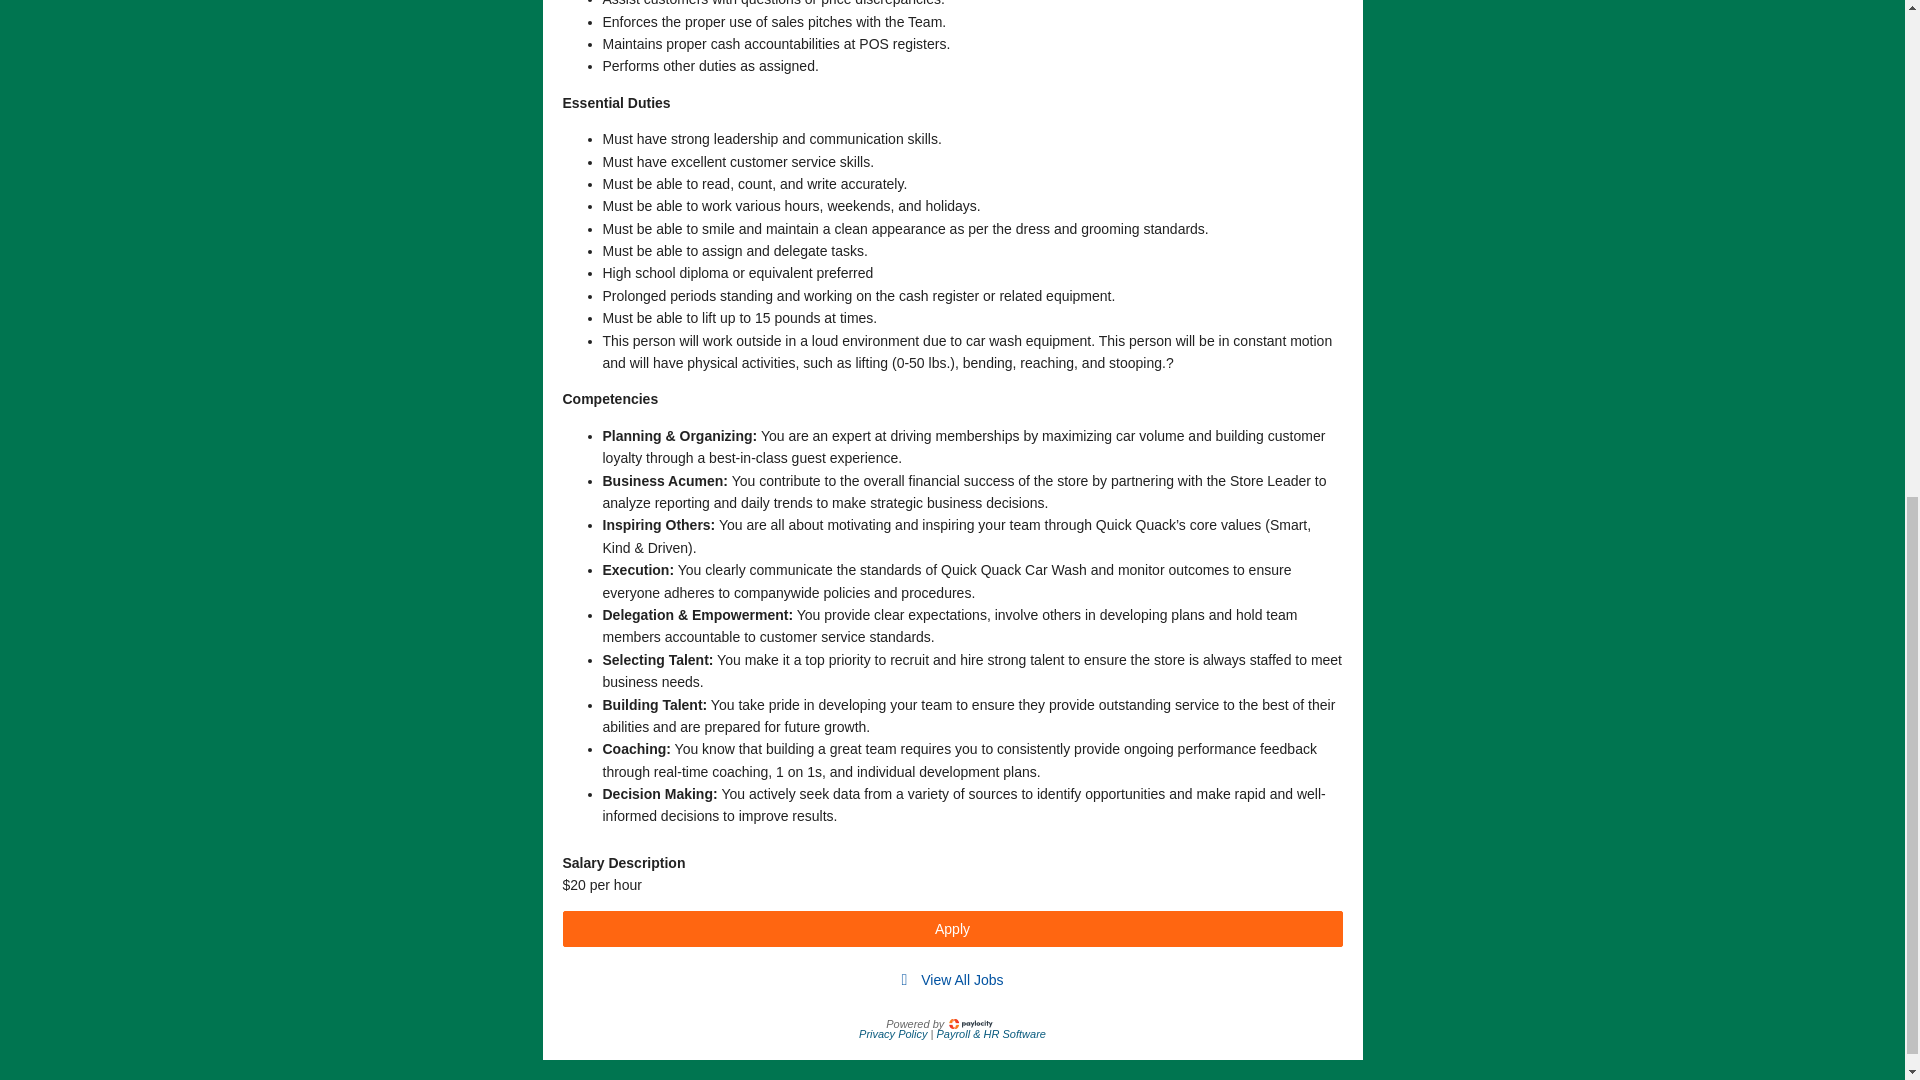 This screenshot has width=1920, height=1080. Describe the element at coordinates (894, 1034) in the screenshot. I see `Privacy Policy` at that location.